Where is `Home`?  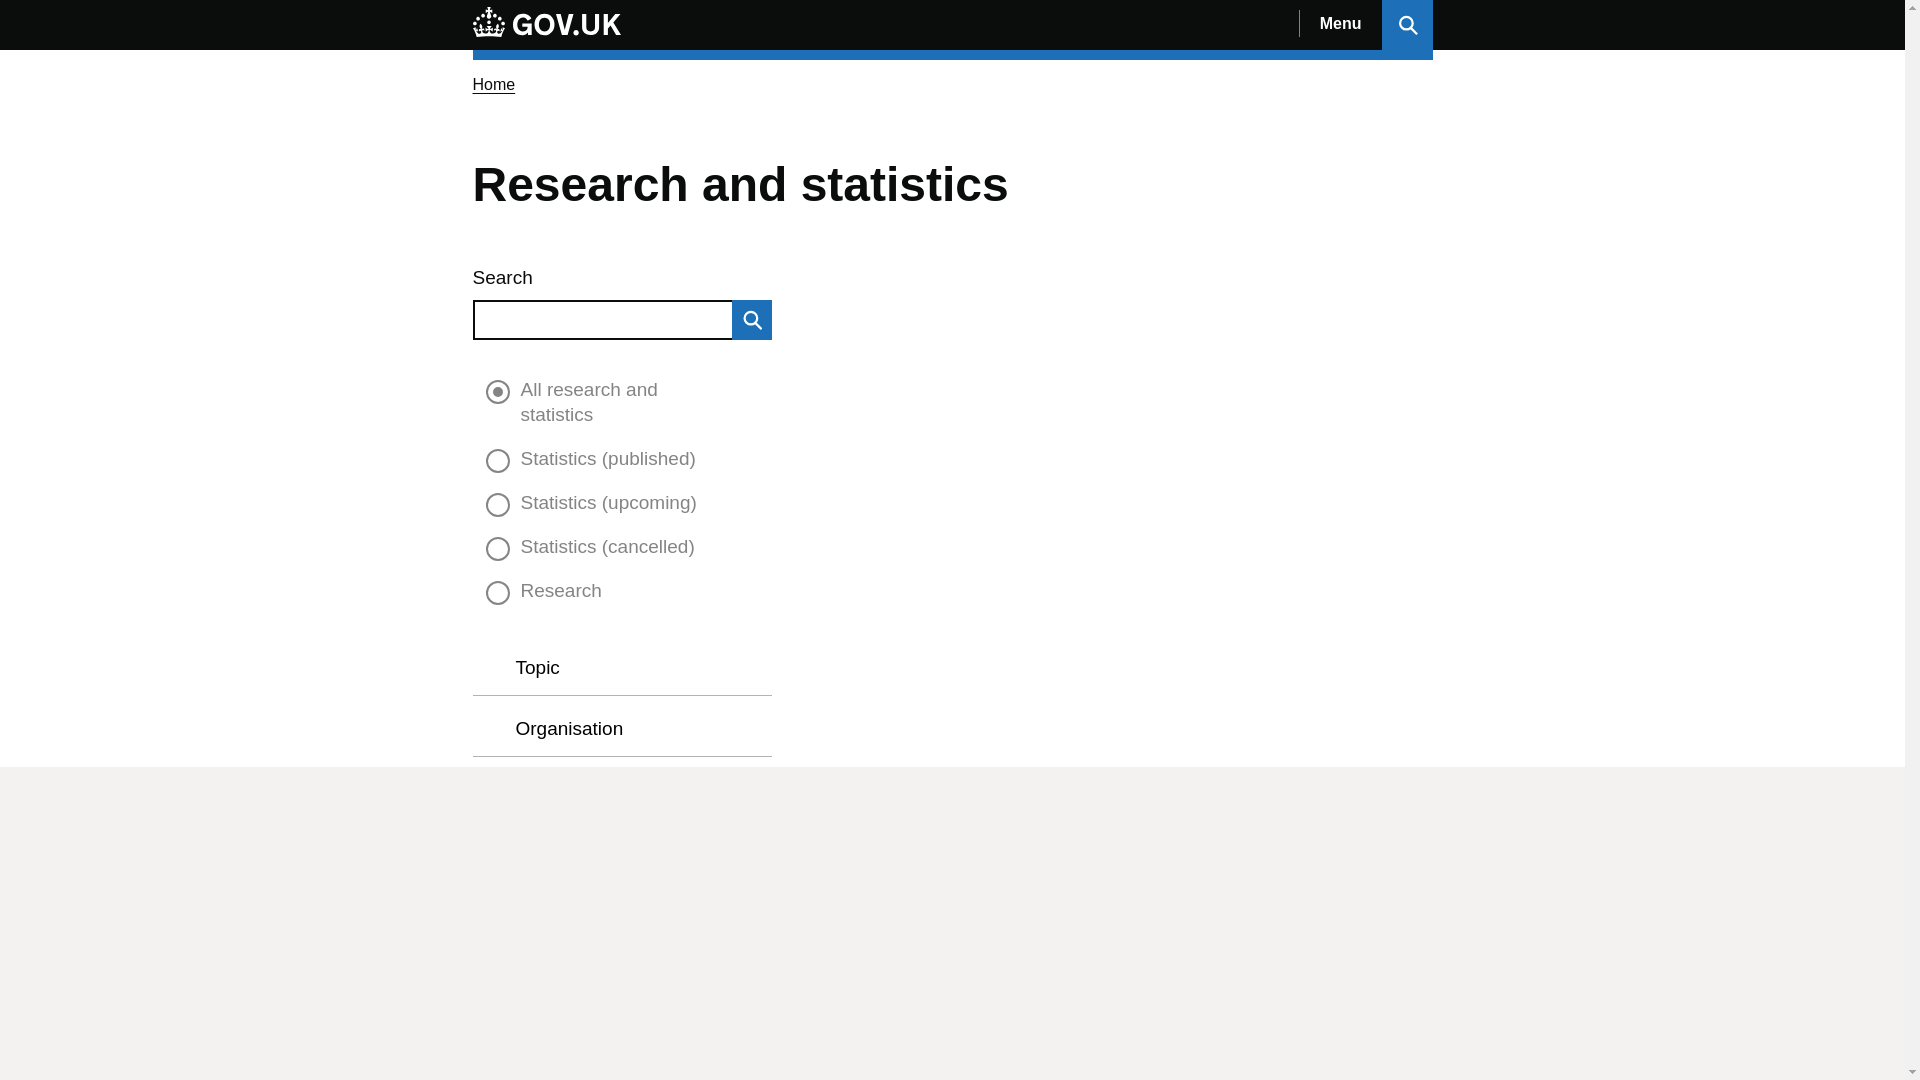 Home is located at coordinates (493, 84).